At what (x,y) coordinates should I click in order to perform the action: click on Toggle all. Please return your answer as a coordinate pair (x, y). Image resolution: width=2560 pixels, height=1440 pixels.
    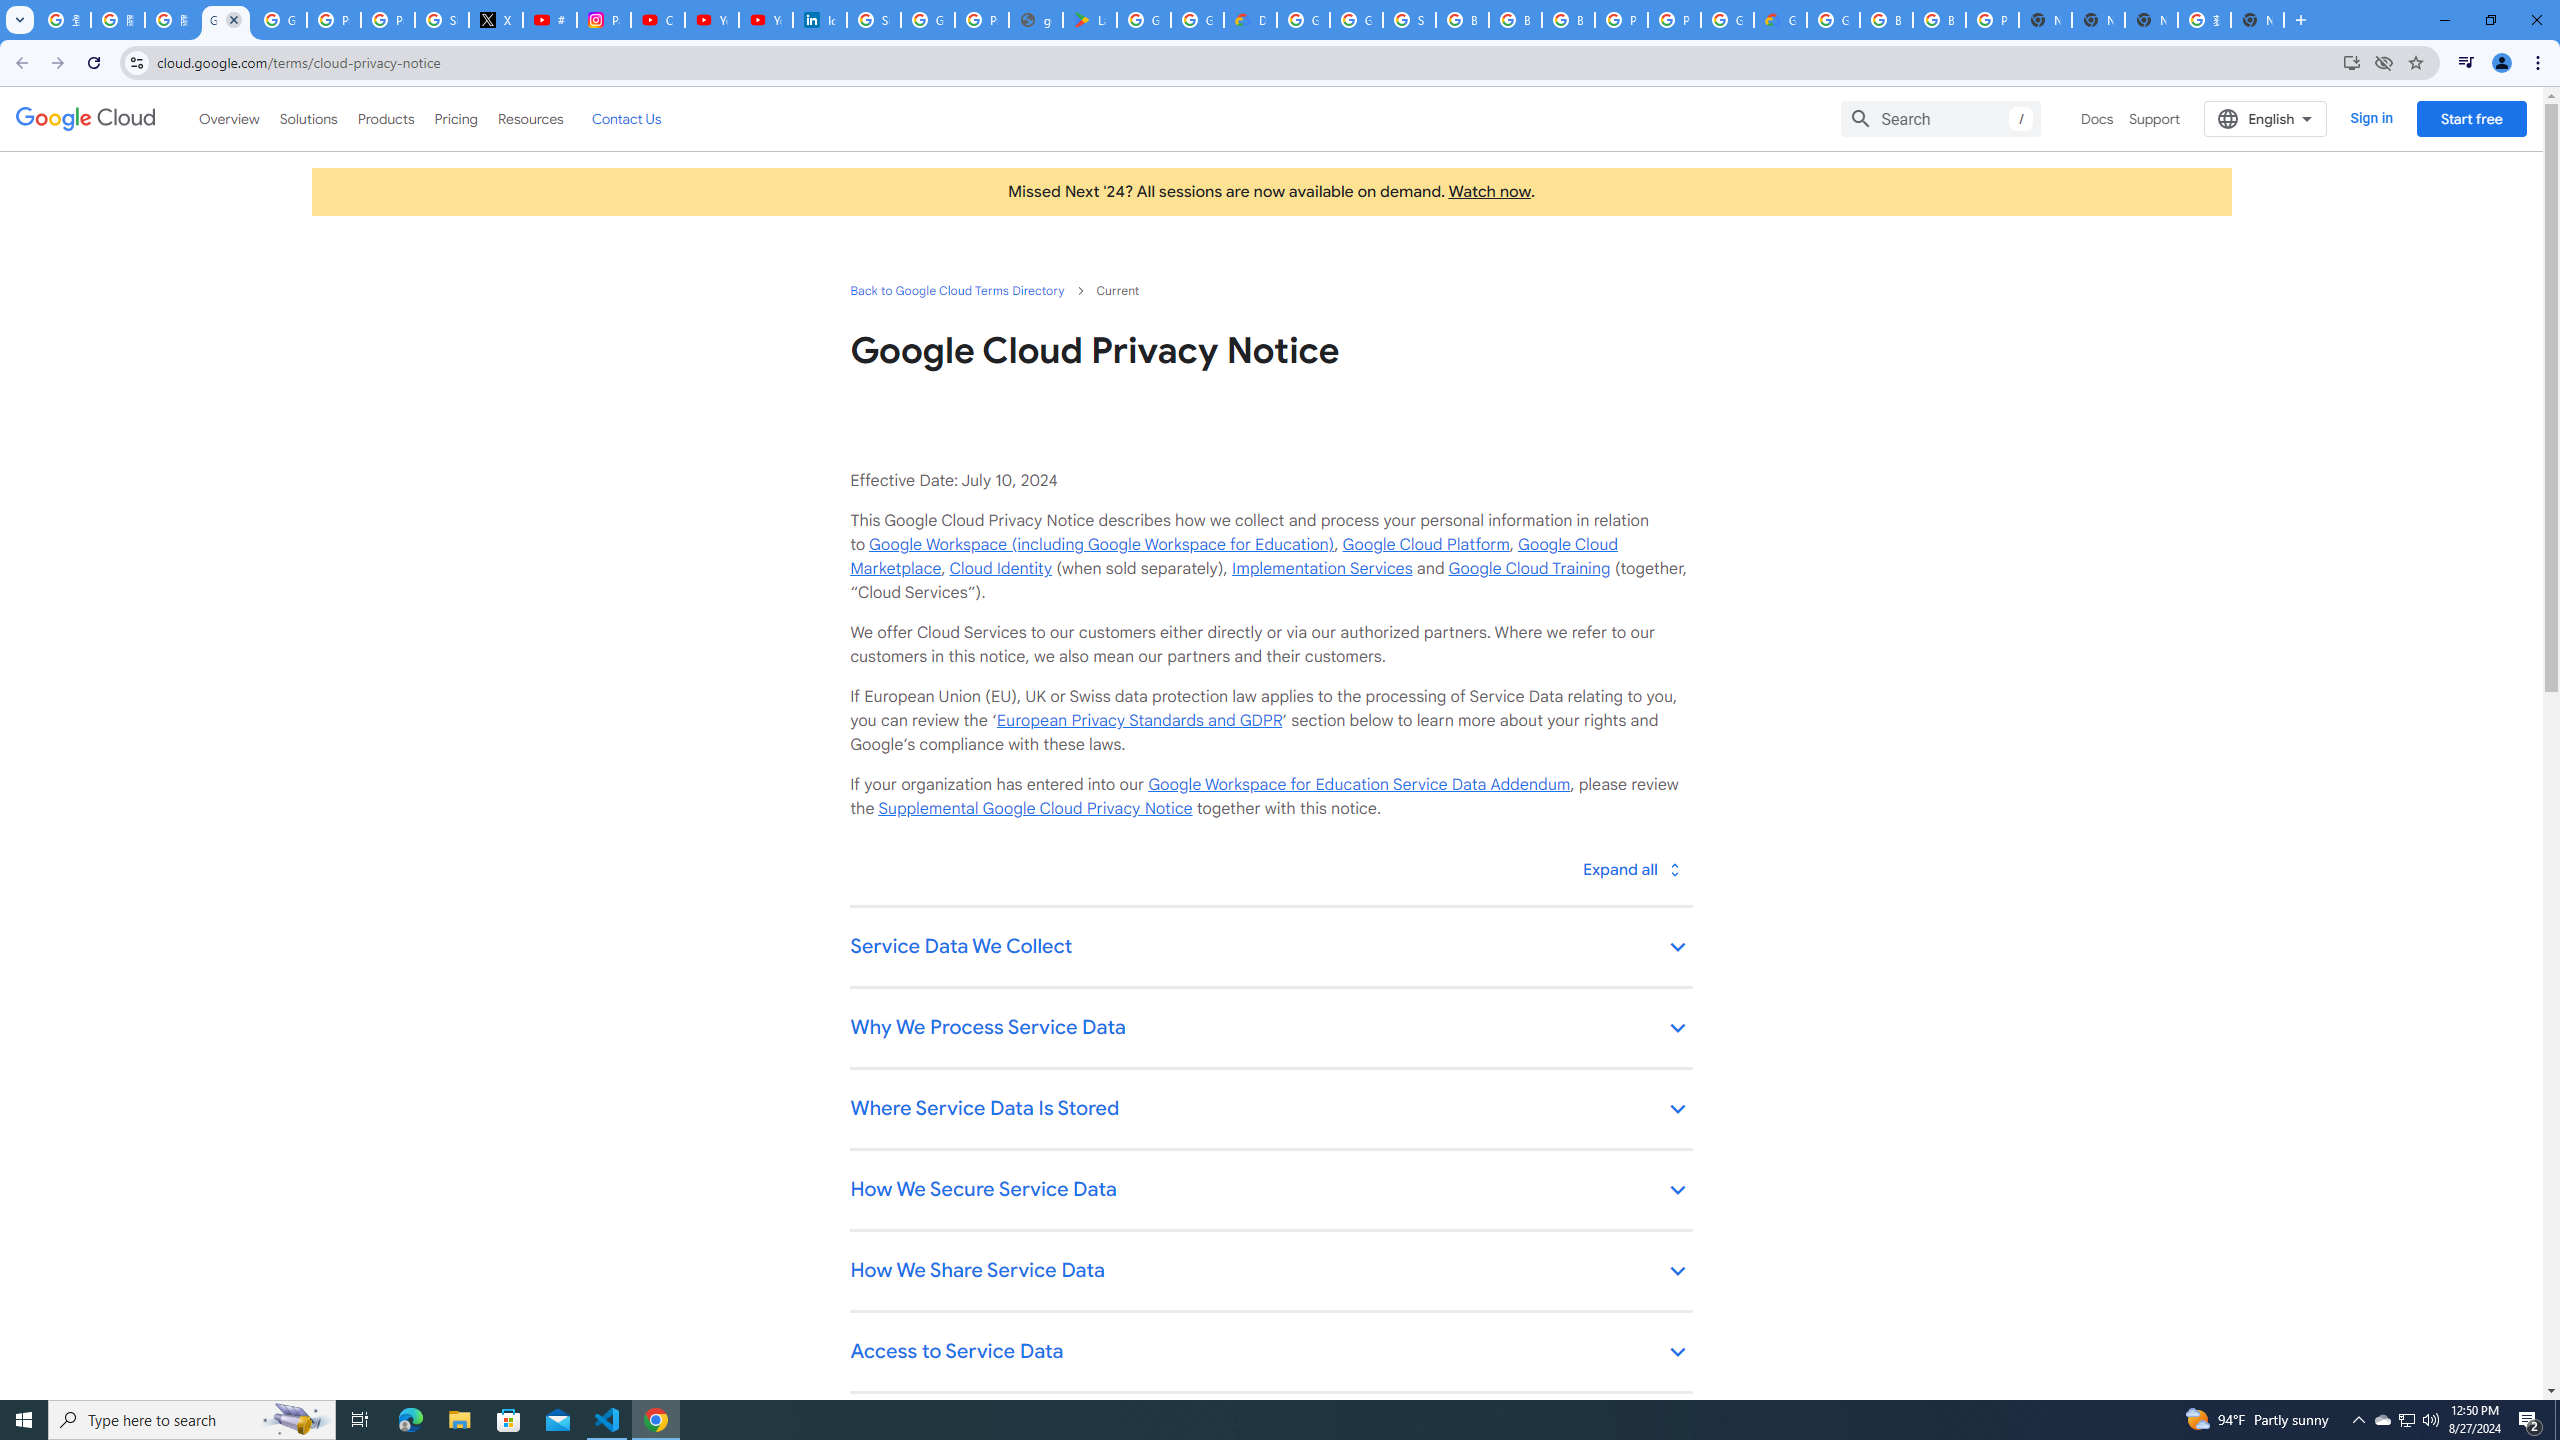
    Looking at the image, I should click on (1630, 868).